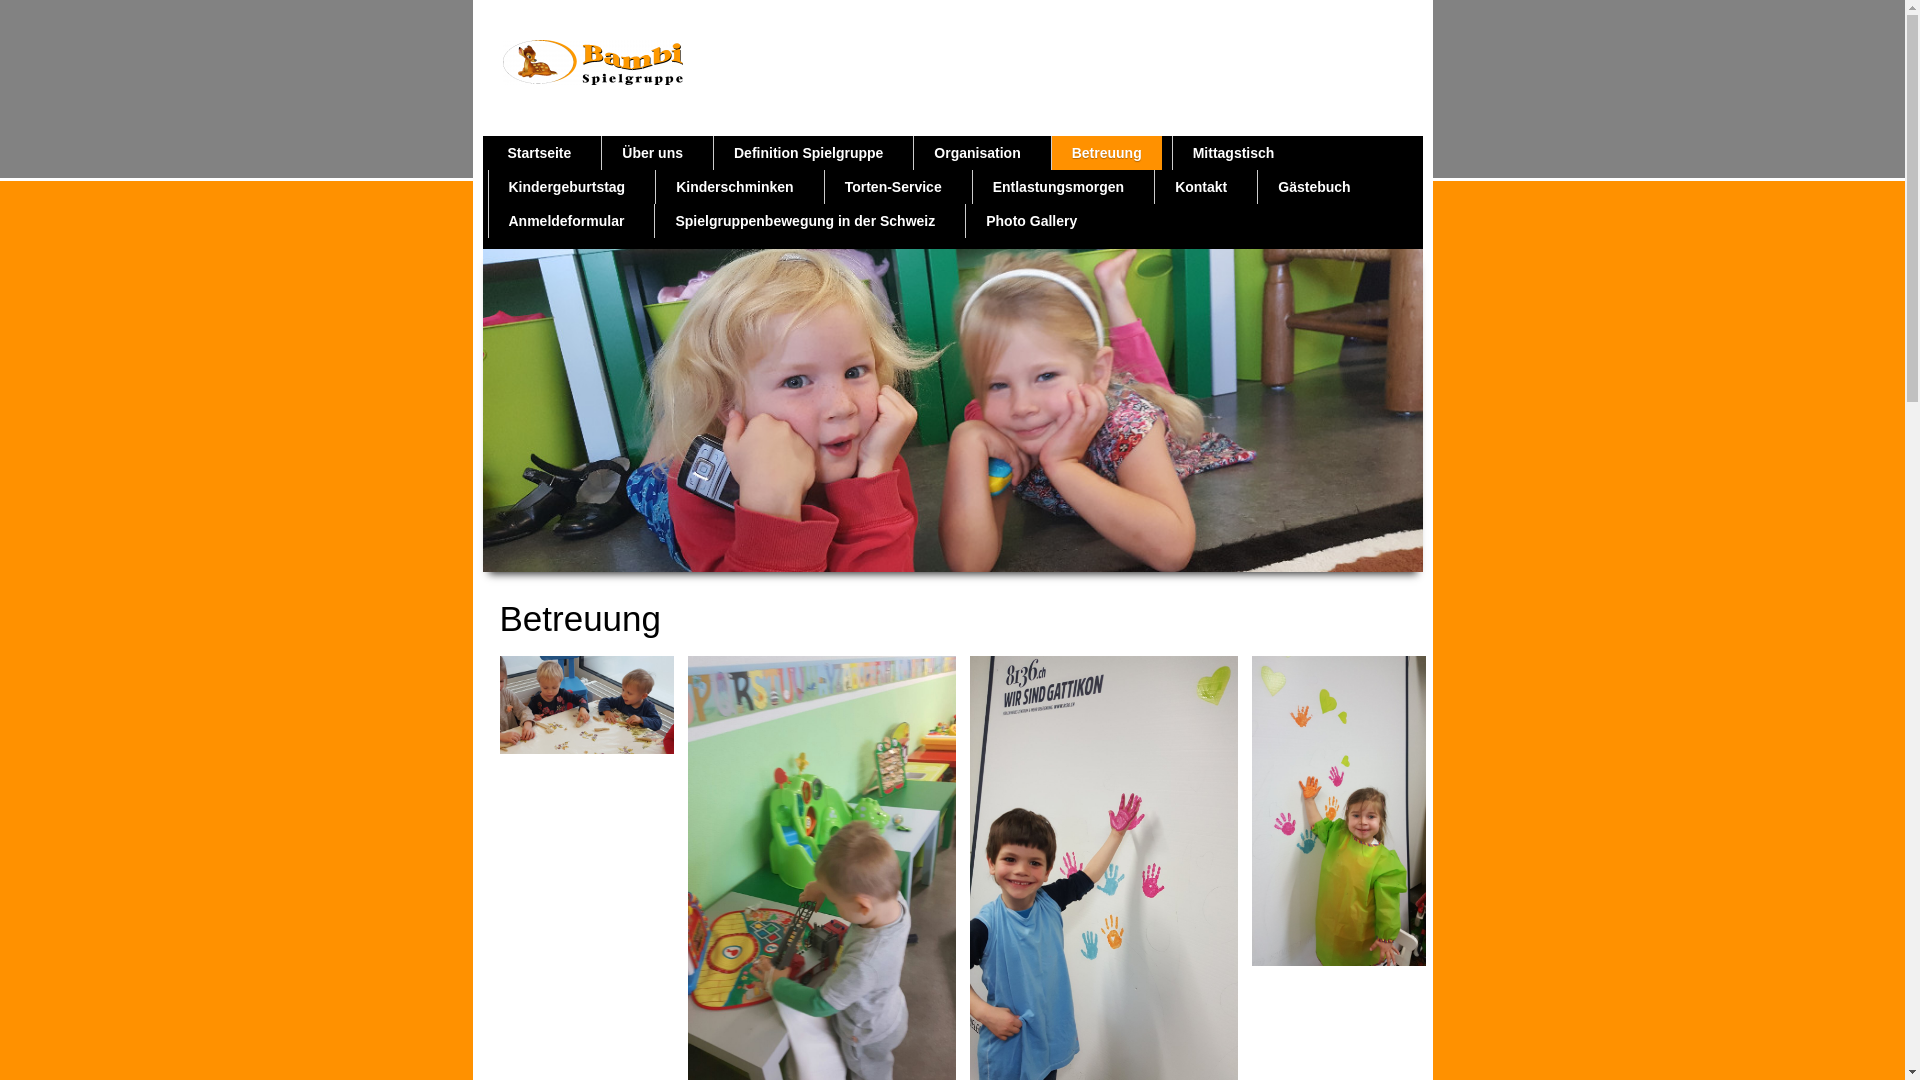 This screenshot has width=1920, height=1080. I want to click on Startseite, so click(540, 153).